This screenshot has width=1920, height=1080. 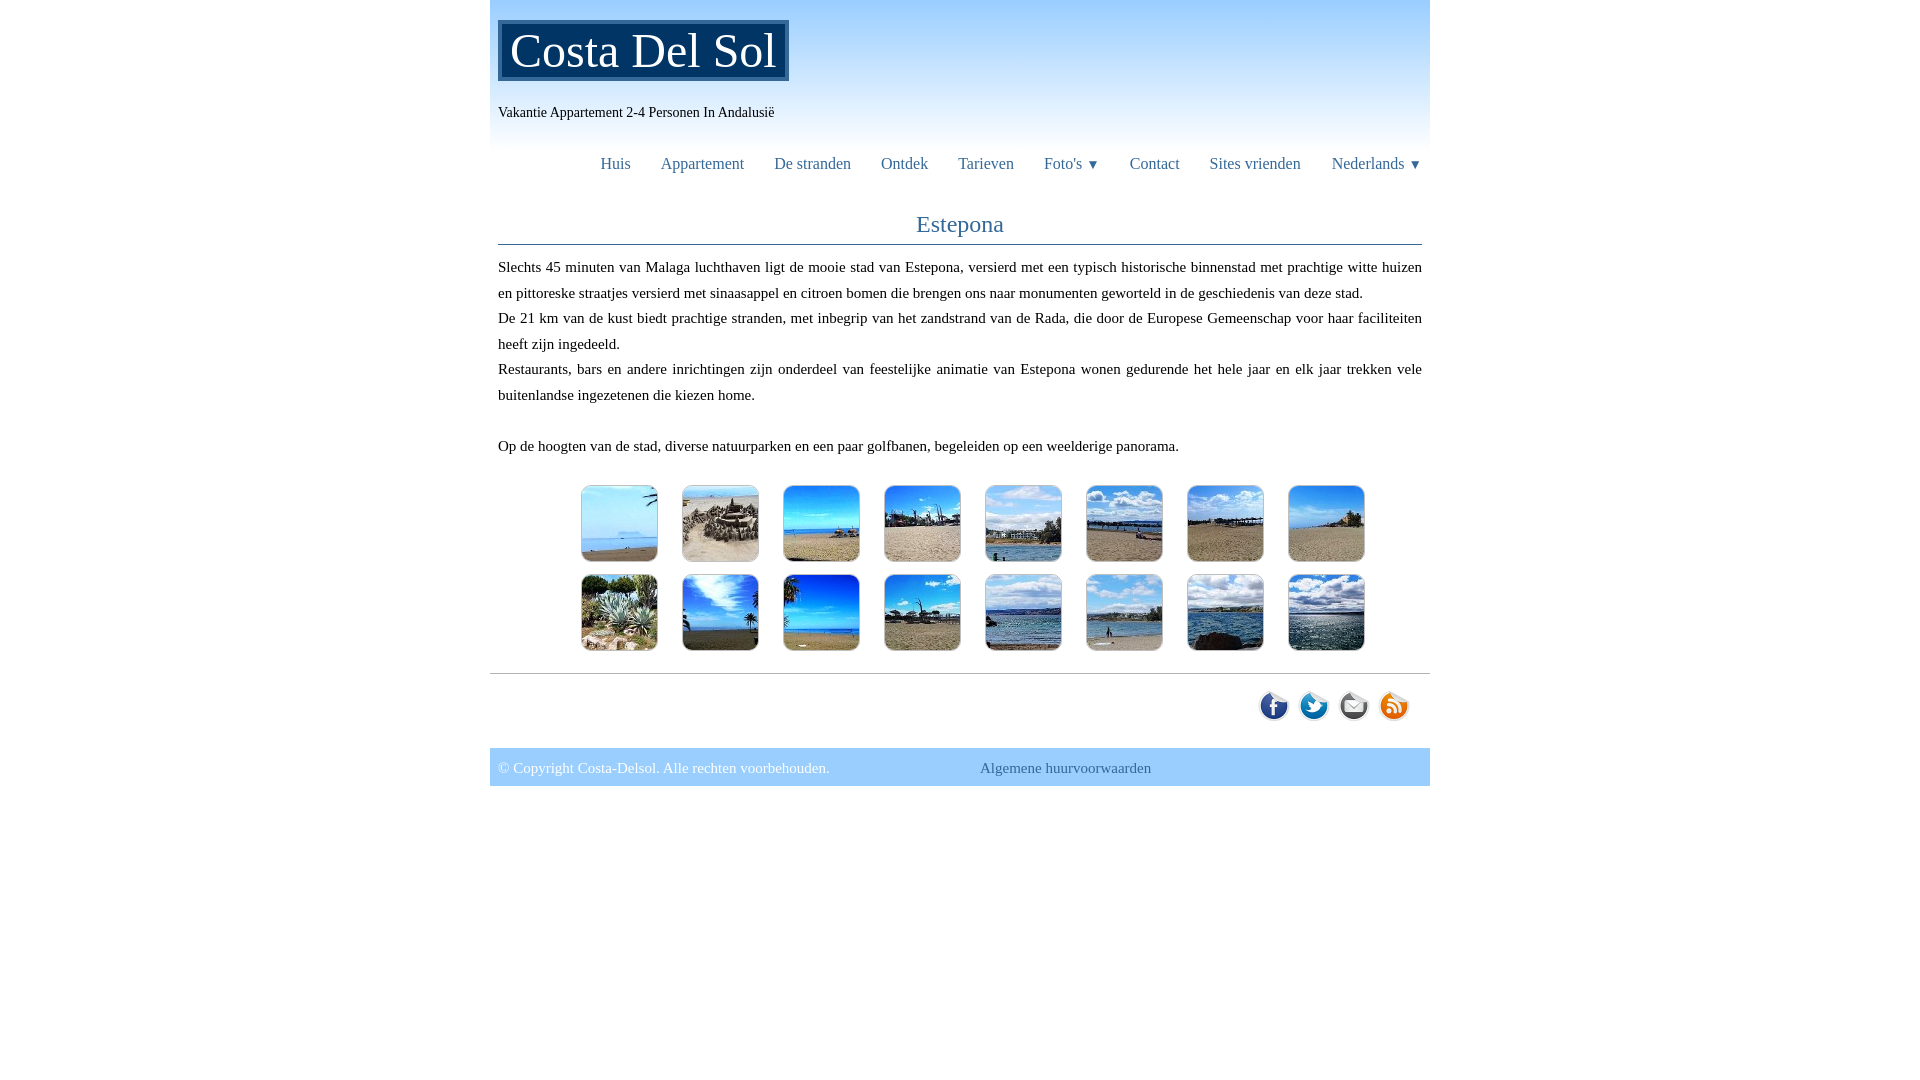 I want to click on Tarieven, so click(x=986, y=164).